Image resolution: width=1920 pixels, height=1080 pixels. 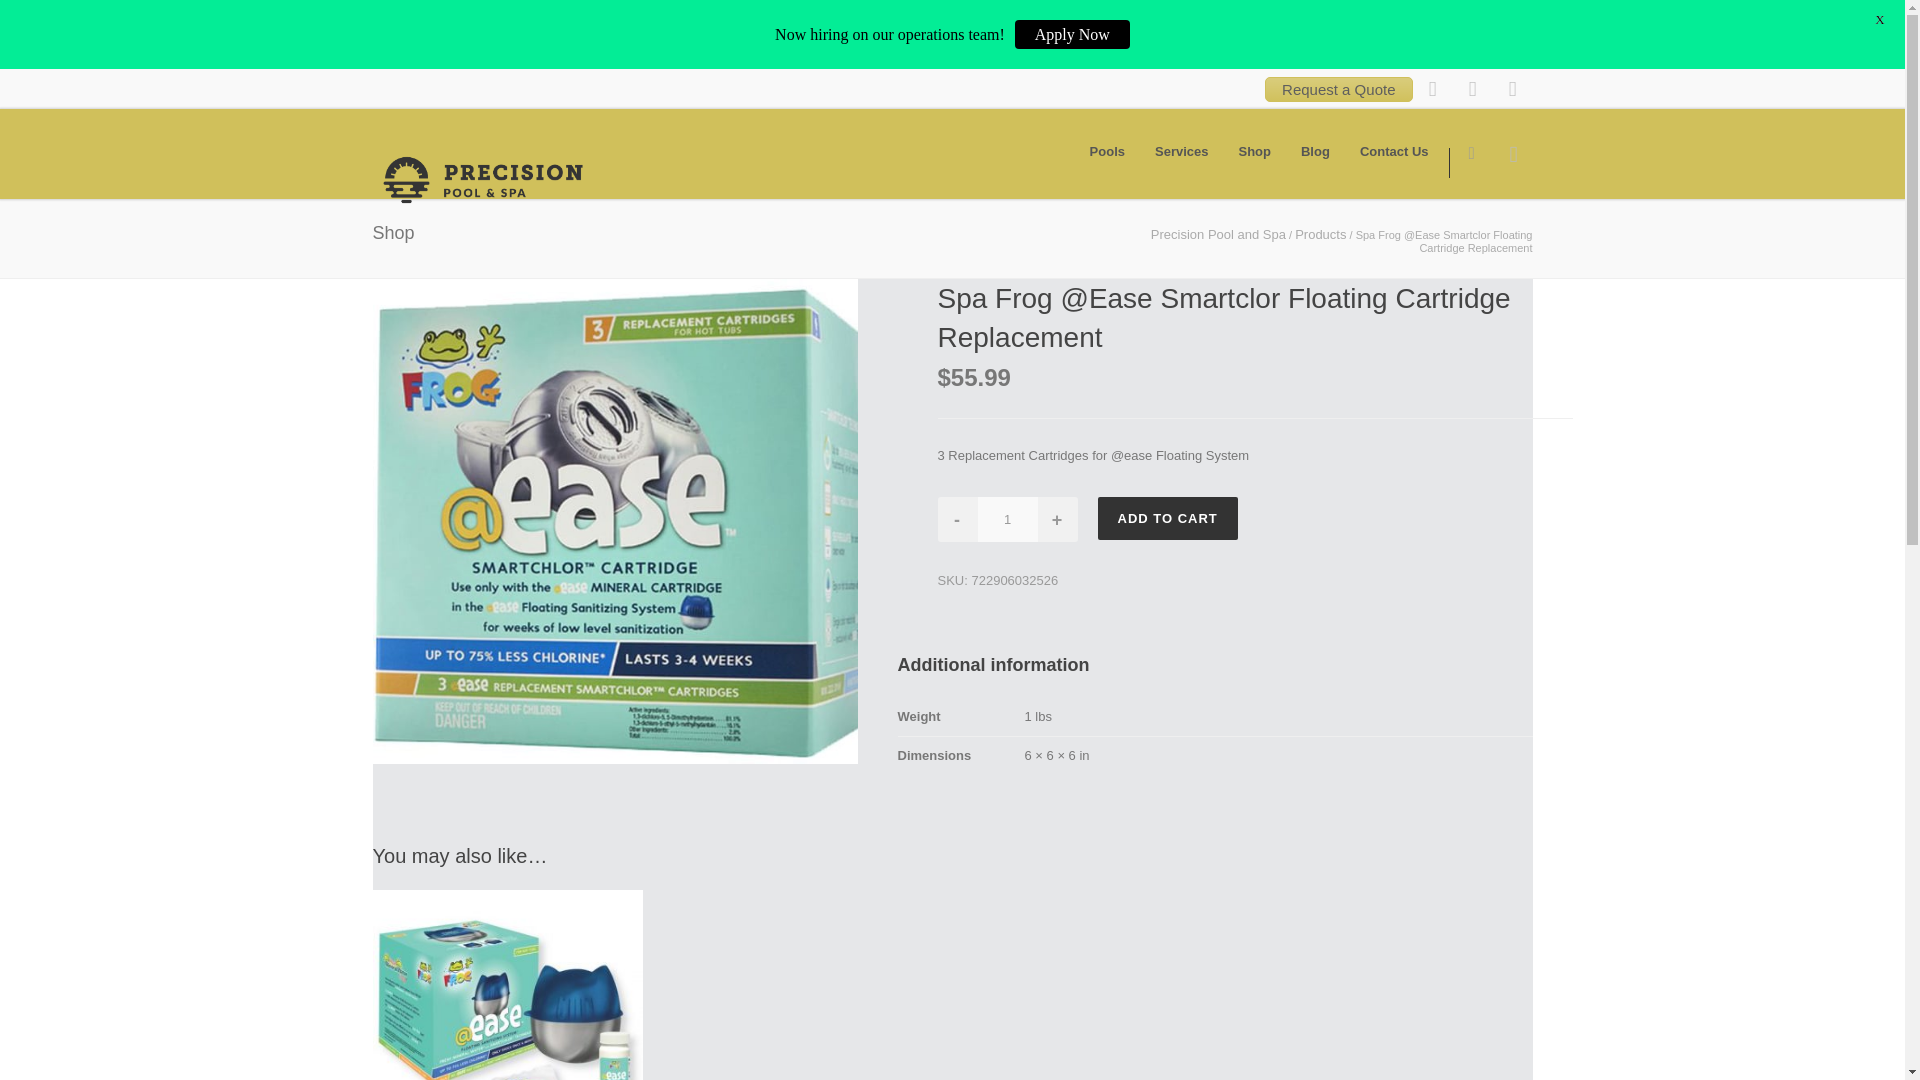 What do you see at coordinates (1431, 89) in the screenshot?
I see `Facebook` at bounding box center [1431, 89].